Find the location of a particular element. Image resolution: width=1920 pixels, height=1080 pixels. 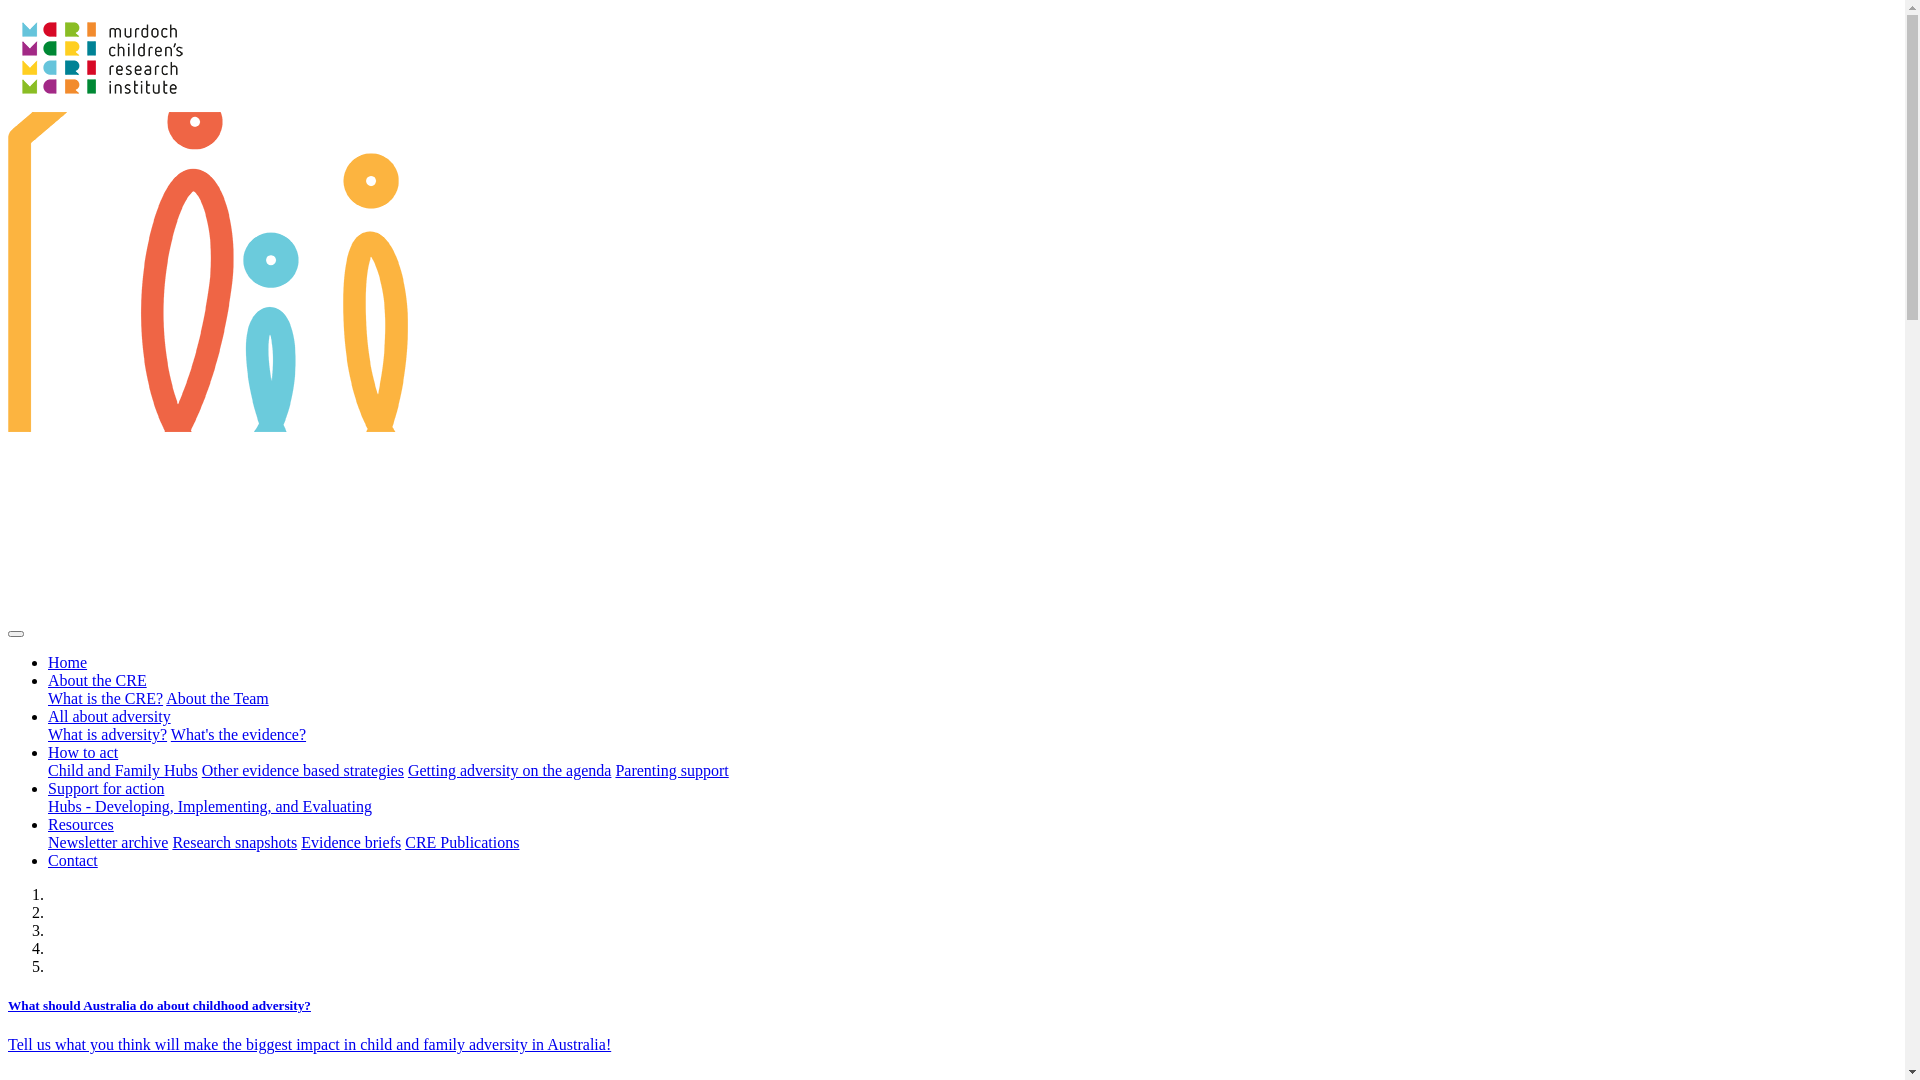

What should Australia do about childhood adversity? is located at coordinates (952, 1006).